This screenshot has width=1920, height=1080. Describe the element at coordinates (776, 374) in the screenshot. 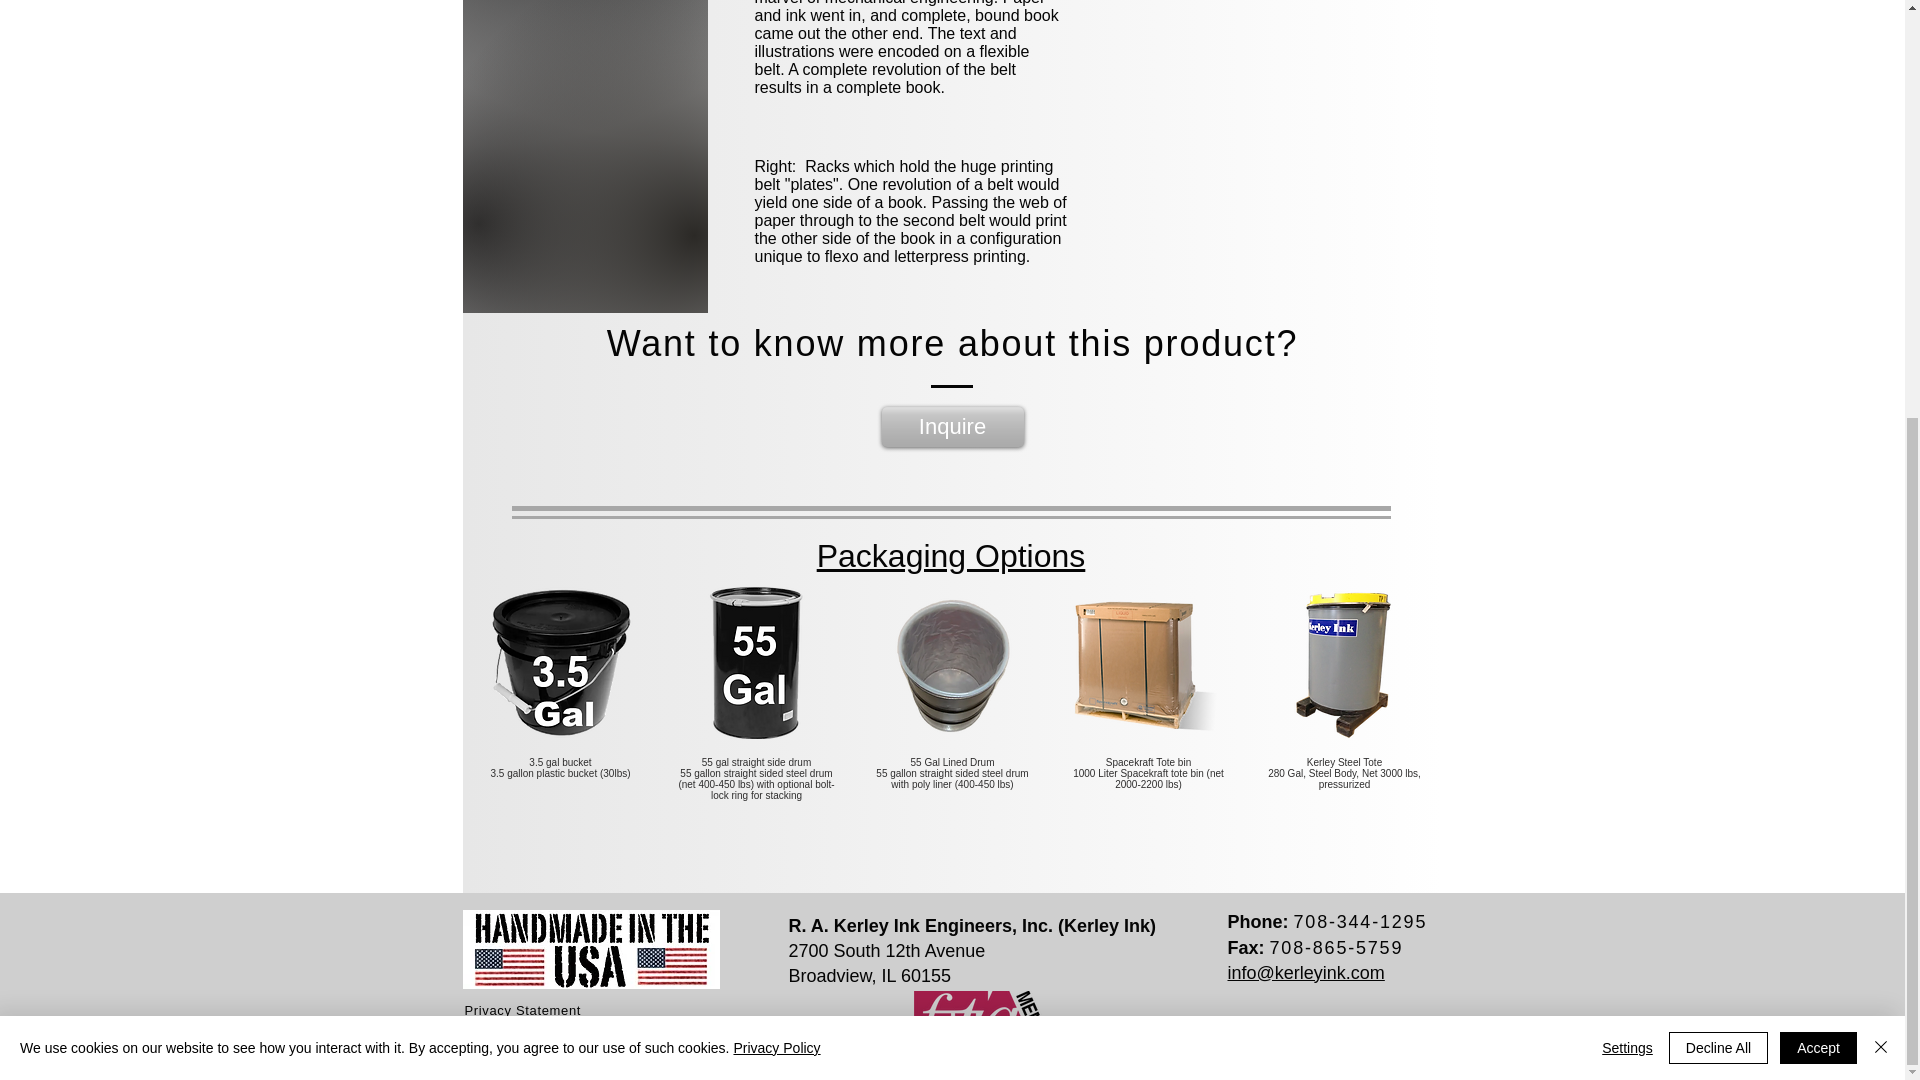

I see `Privacy Policy` at that location.